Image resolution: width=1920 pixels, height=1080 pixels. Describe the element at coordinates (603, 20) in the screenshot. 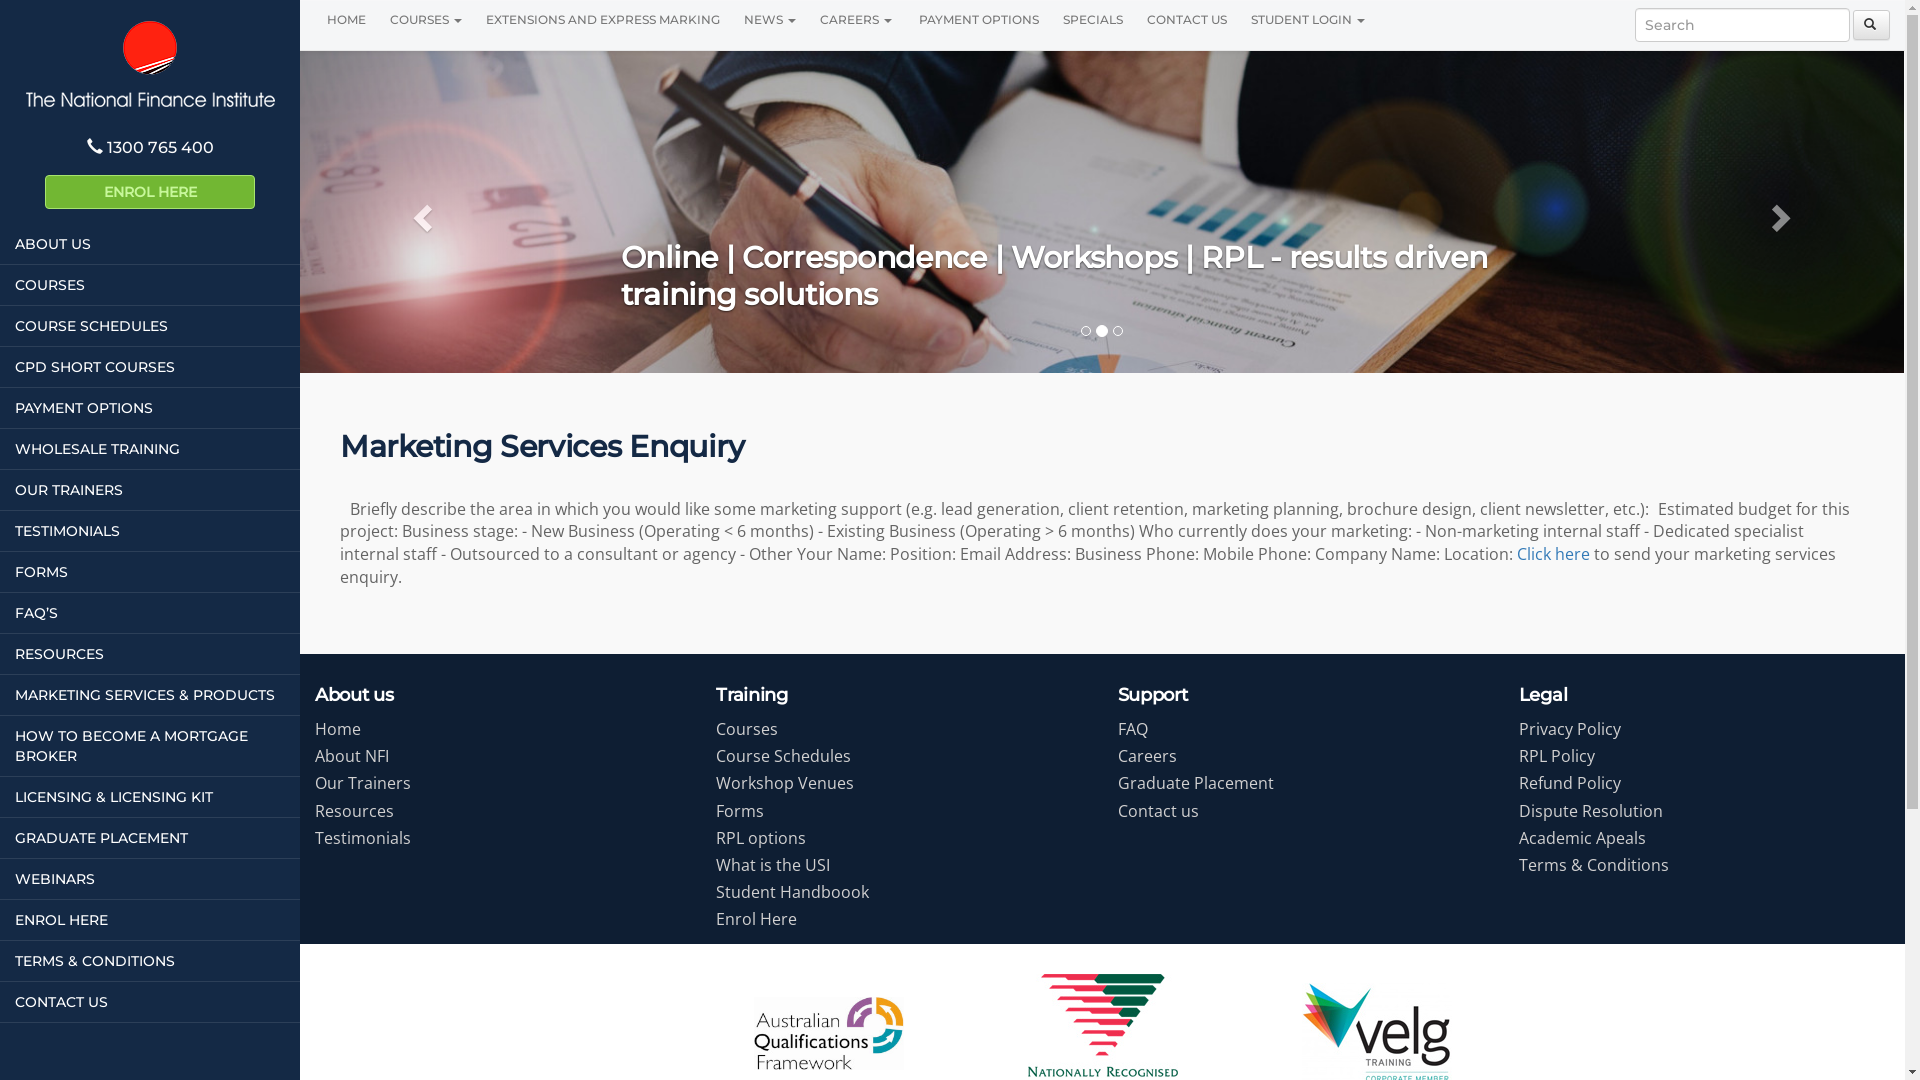

I see `EXTENSIONS AND EXPRESS MARKING` at that location.